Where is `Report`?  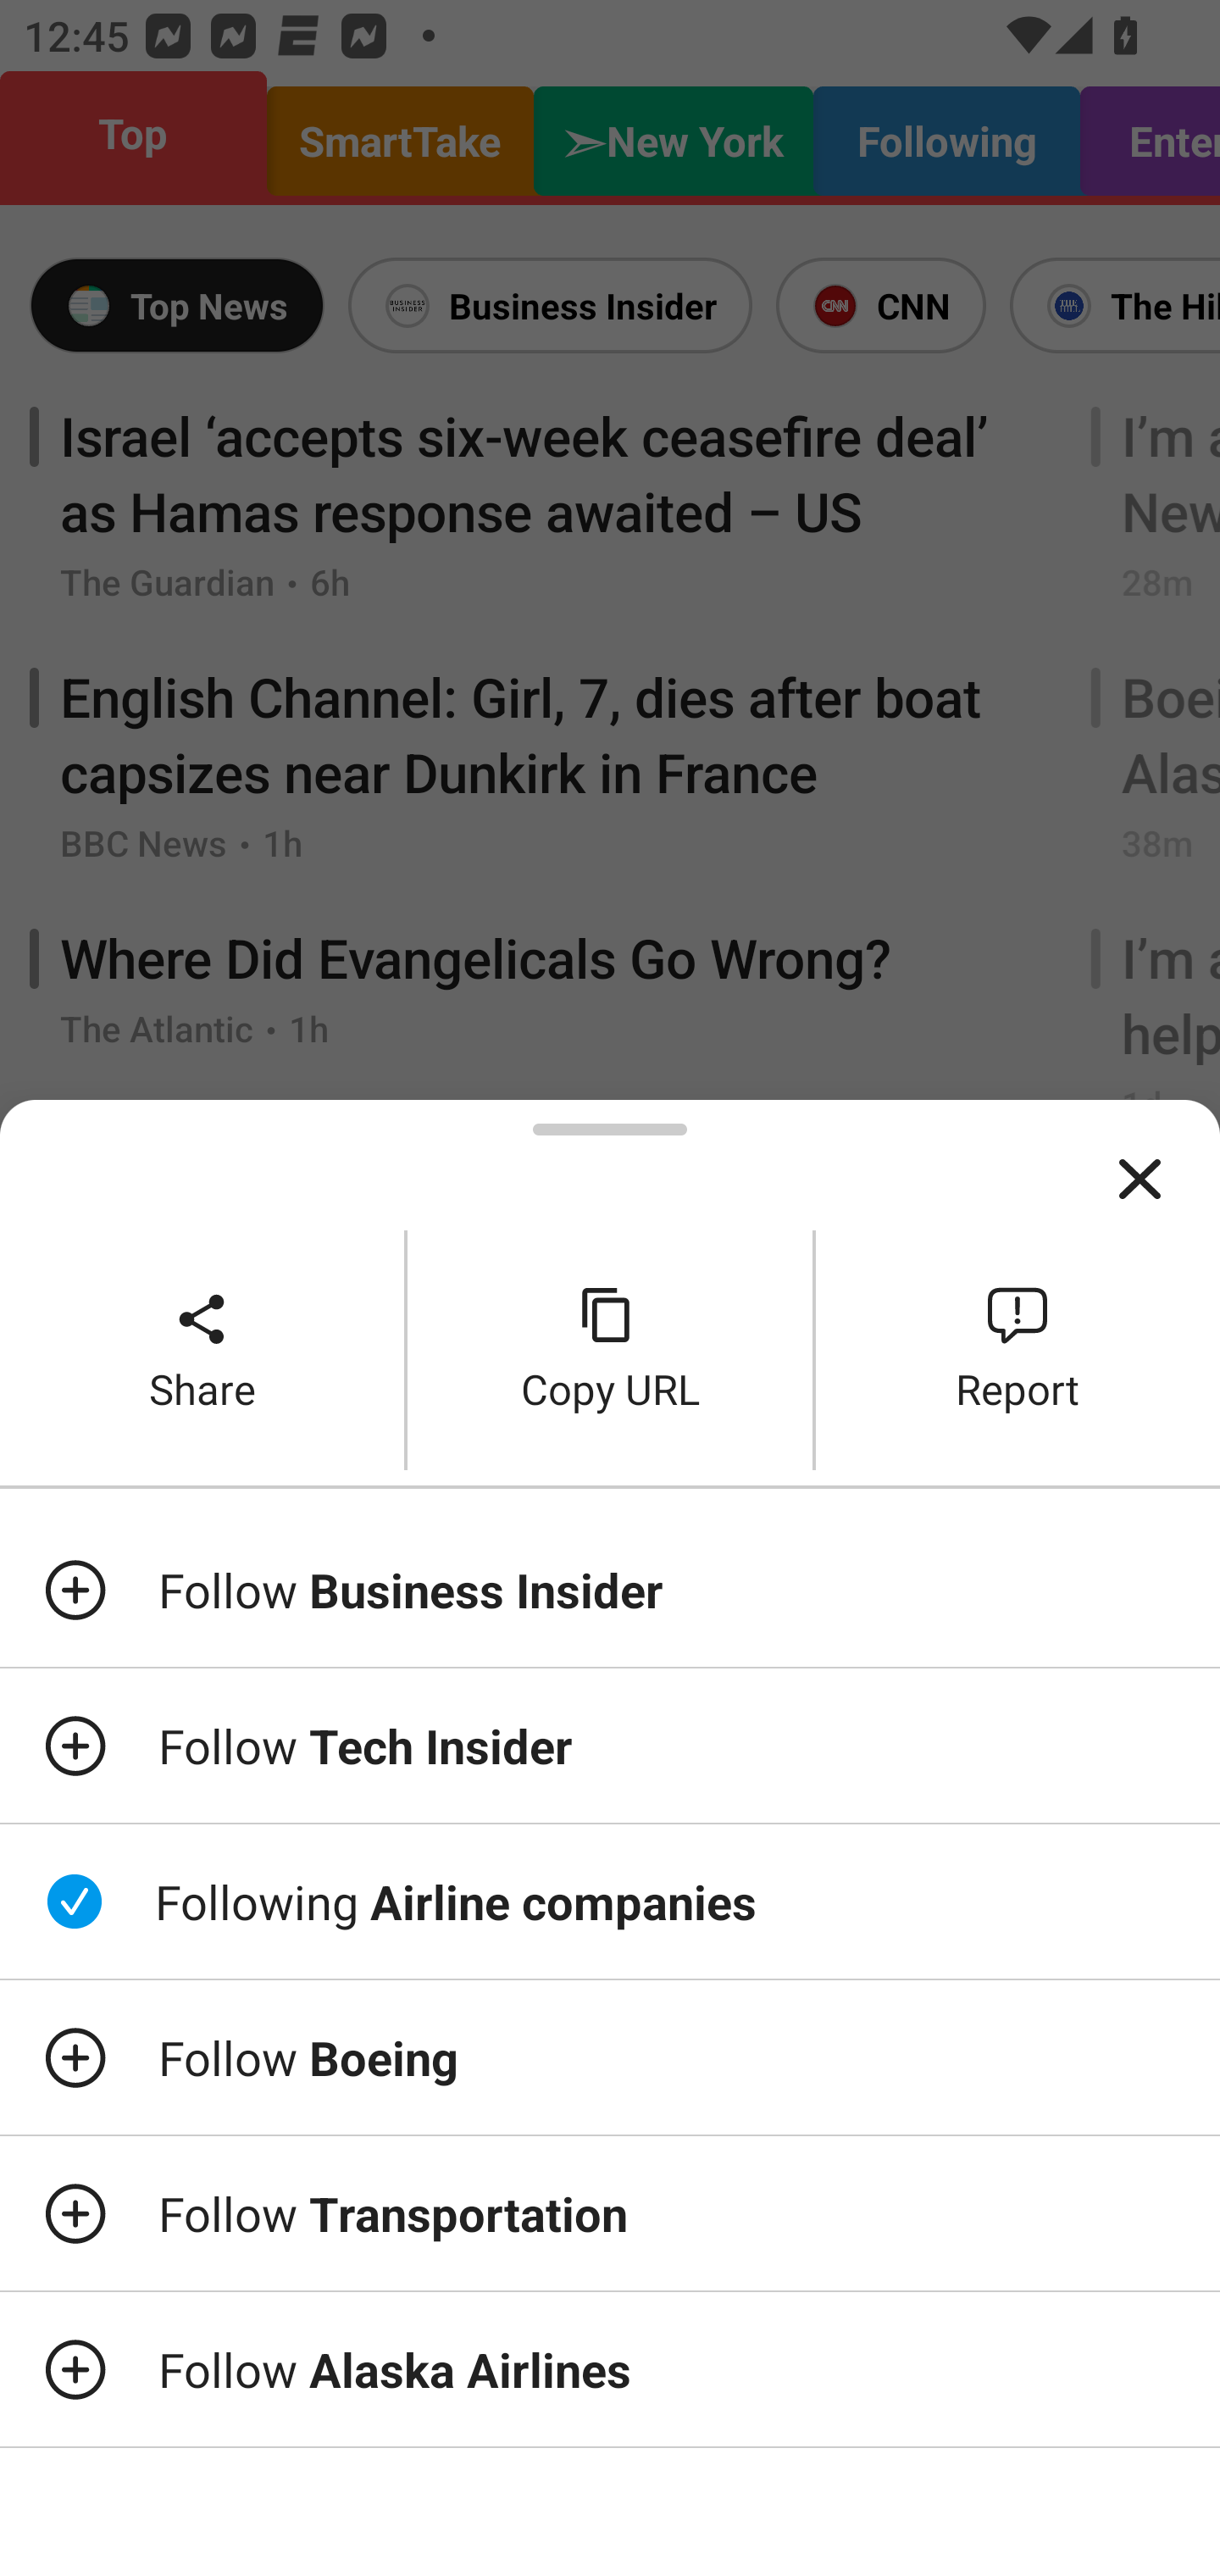
Report is located at coordinates (1018, 1351).